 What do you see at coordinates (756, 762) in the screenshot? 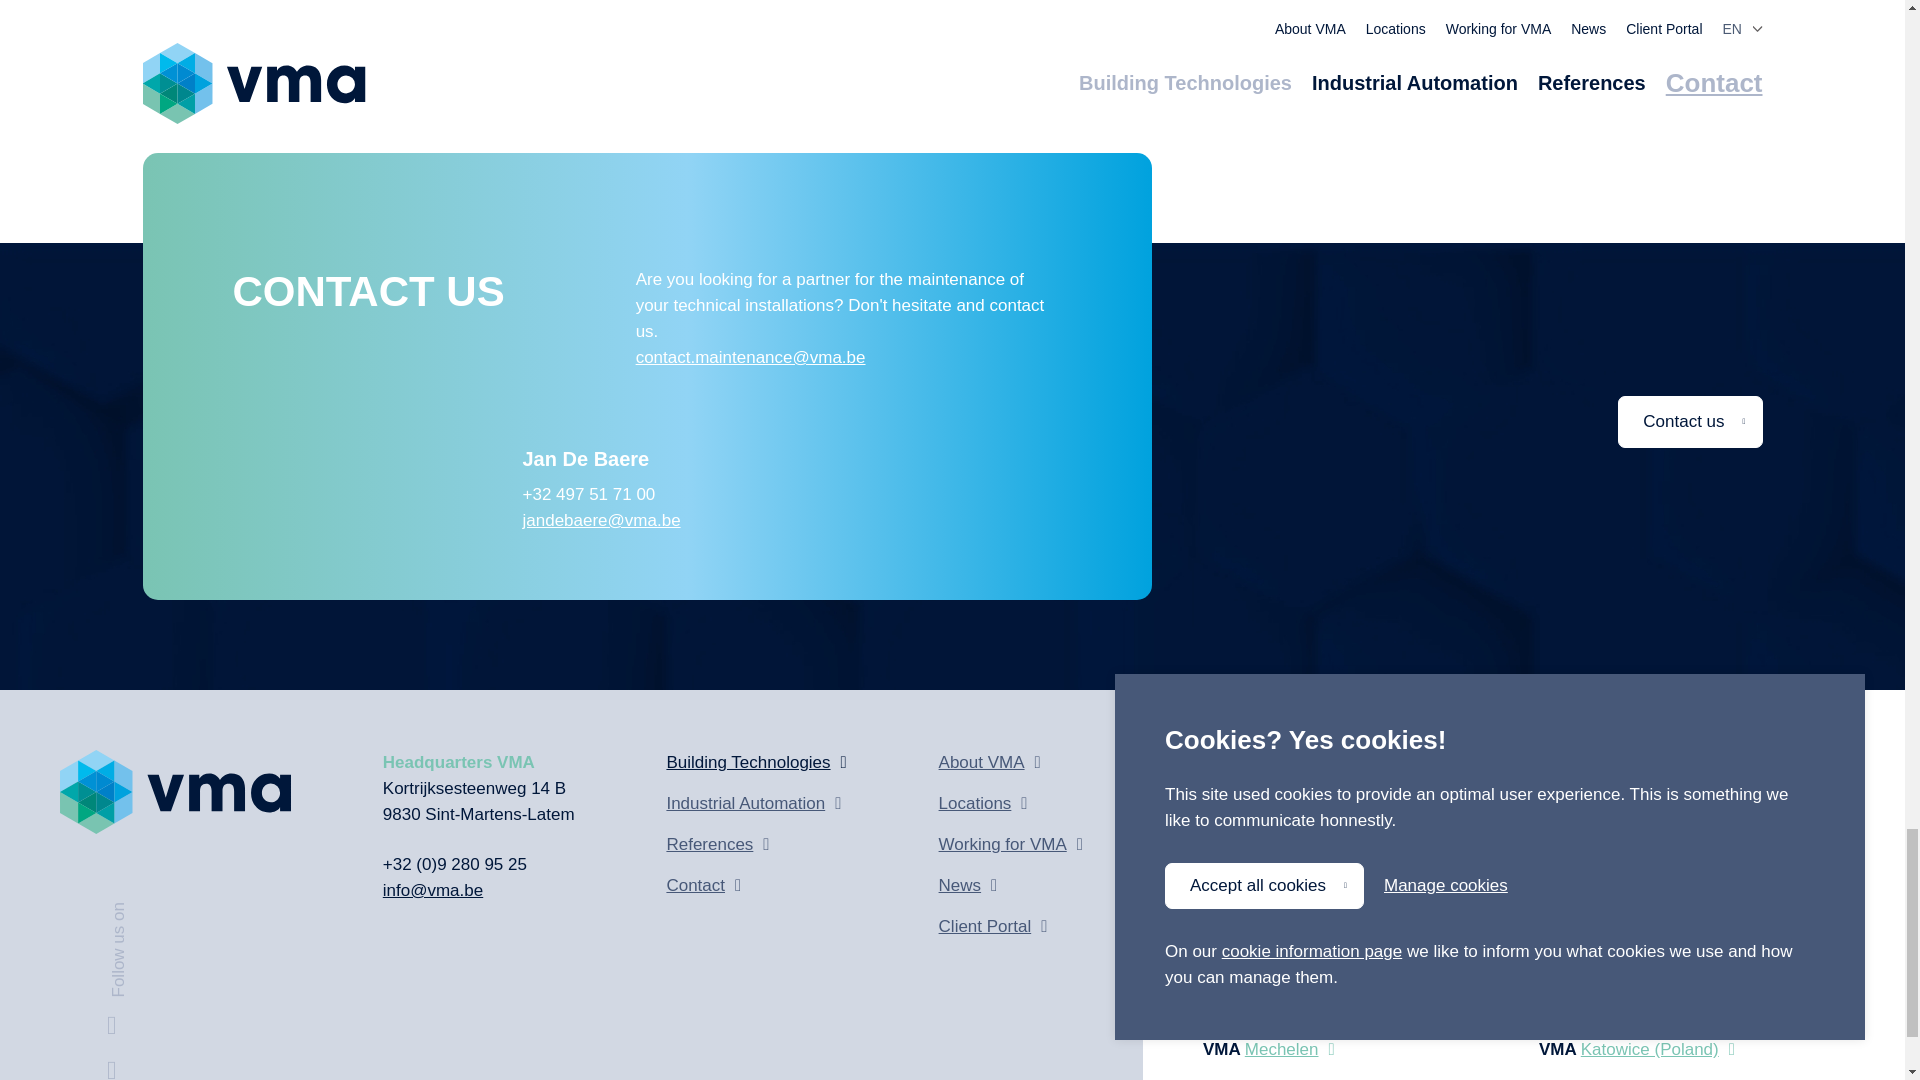
I see `Building Technologies` at bounding box center [756, 762].